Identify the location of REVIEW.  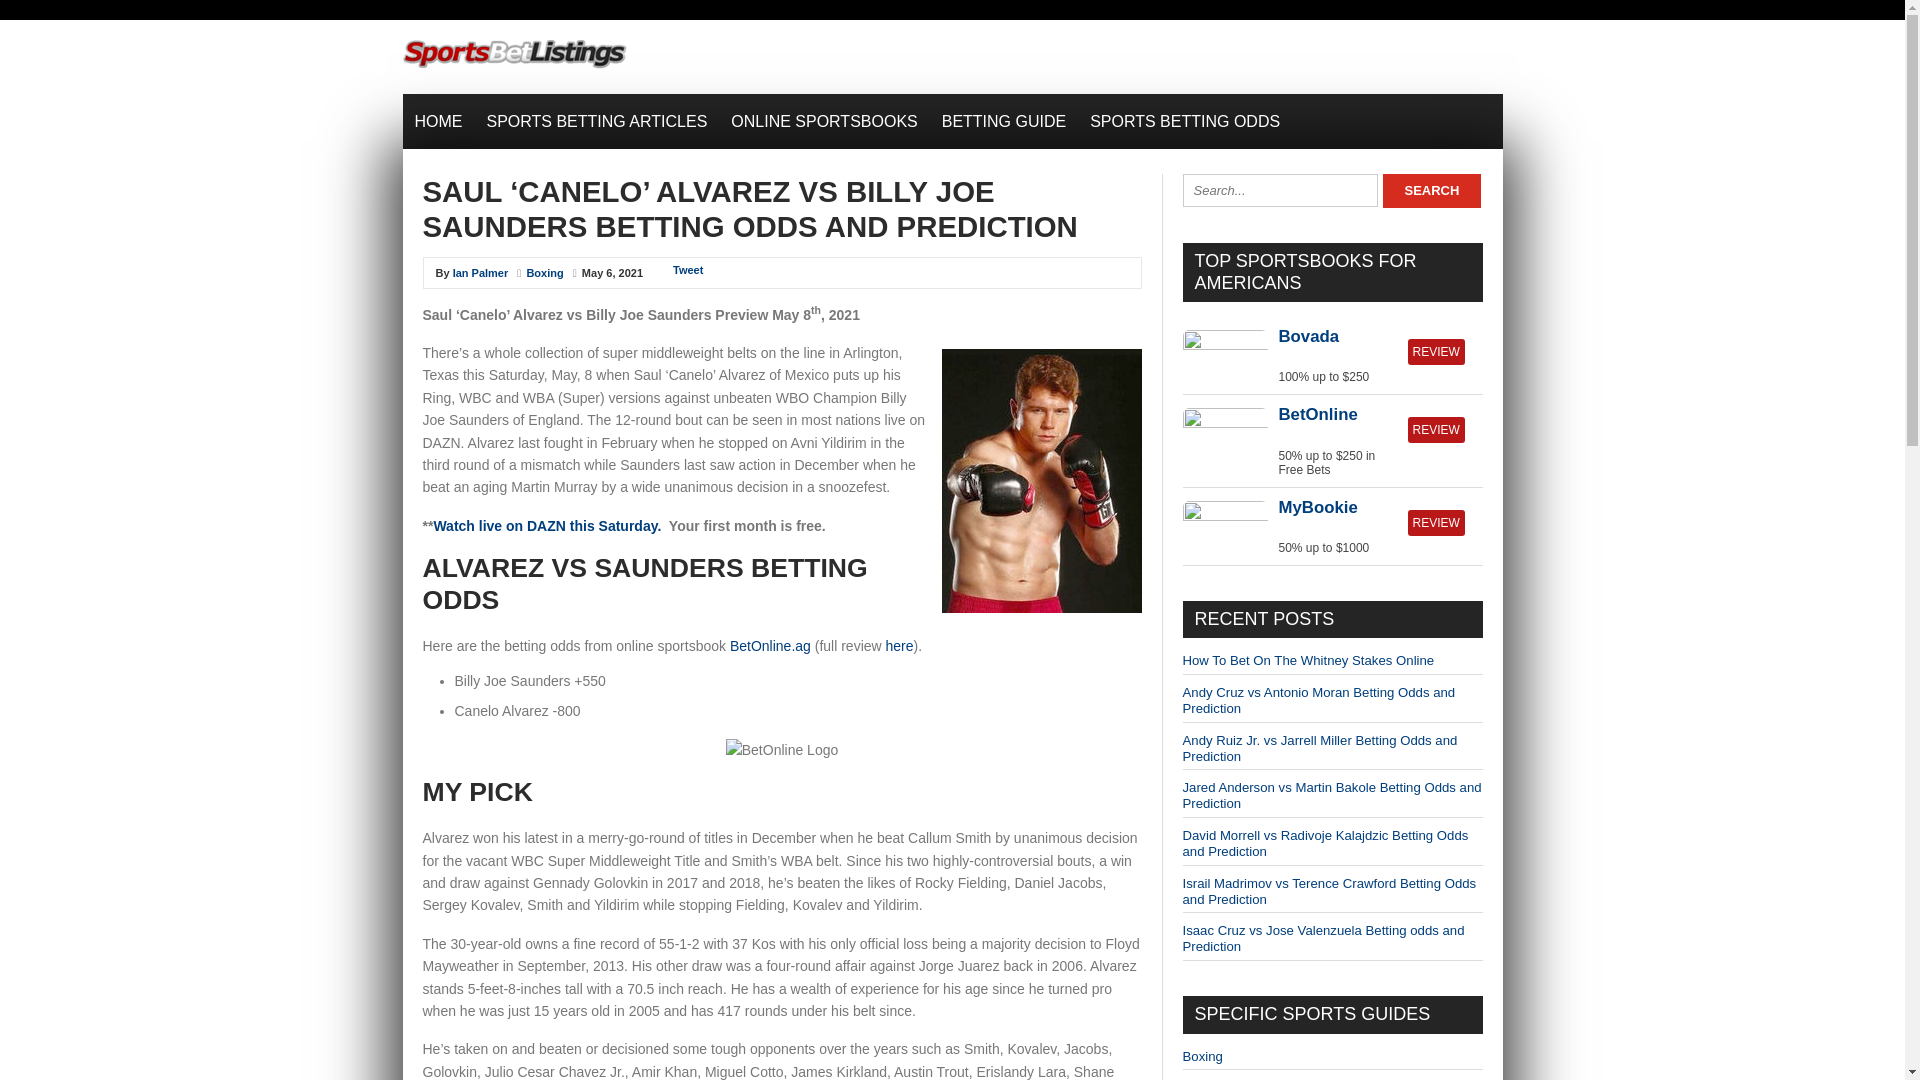
(1436, 429).